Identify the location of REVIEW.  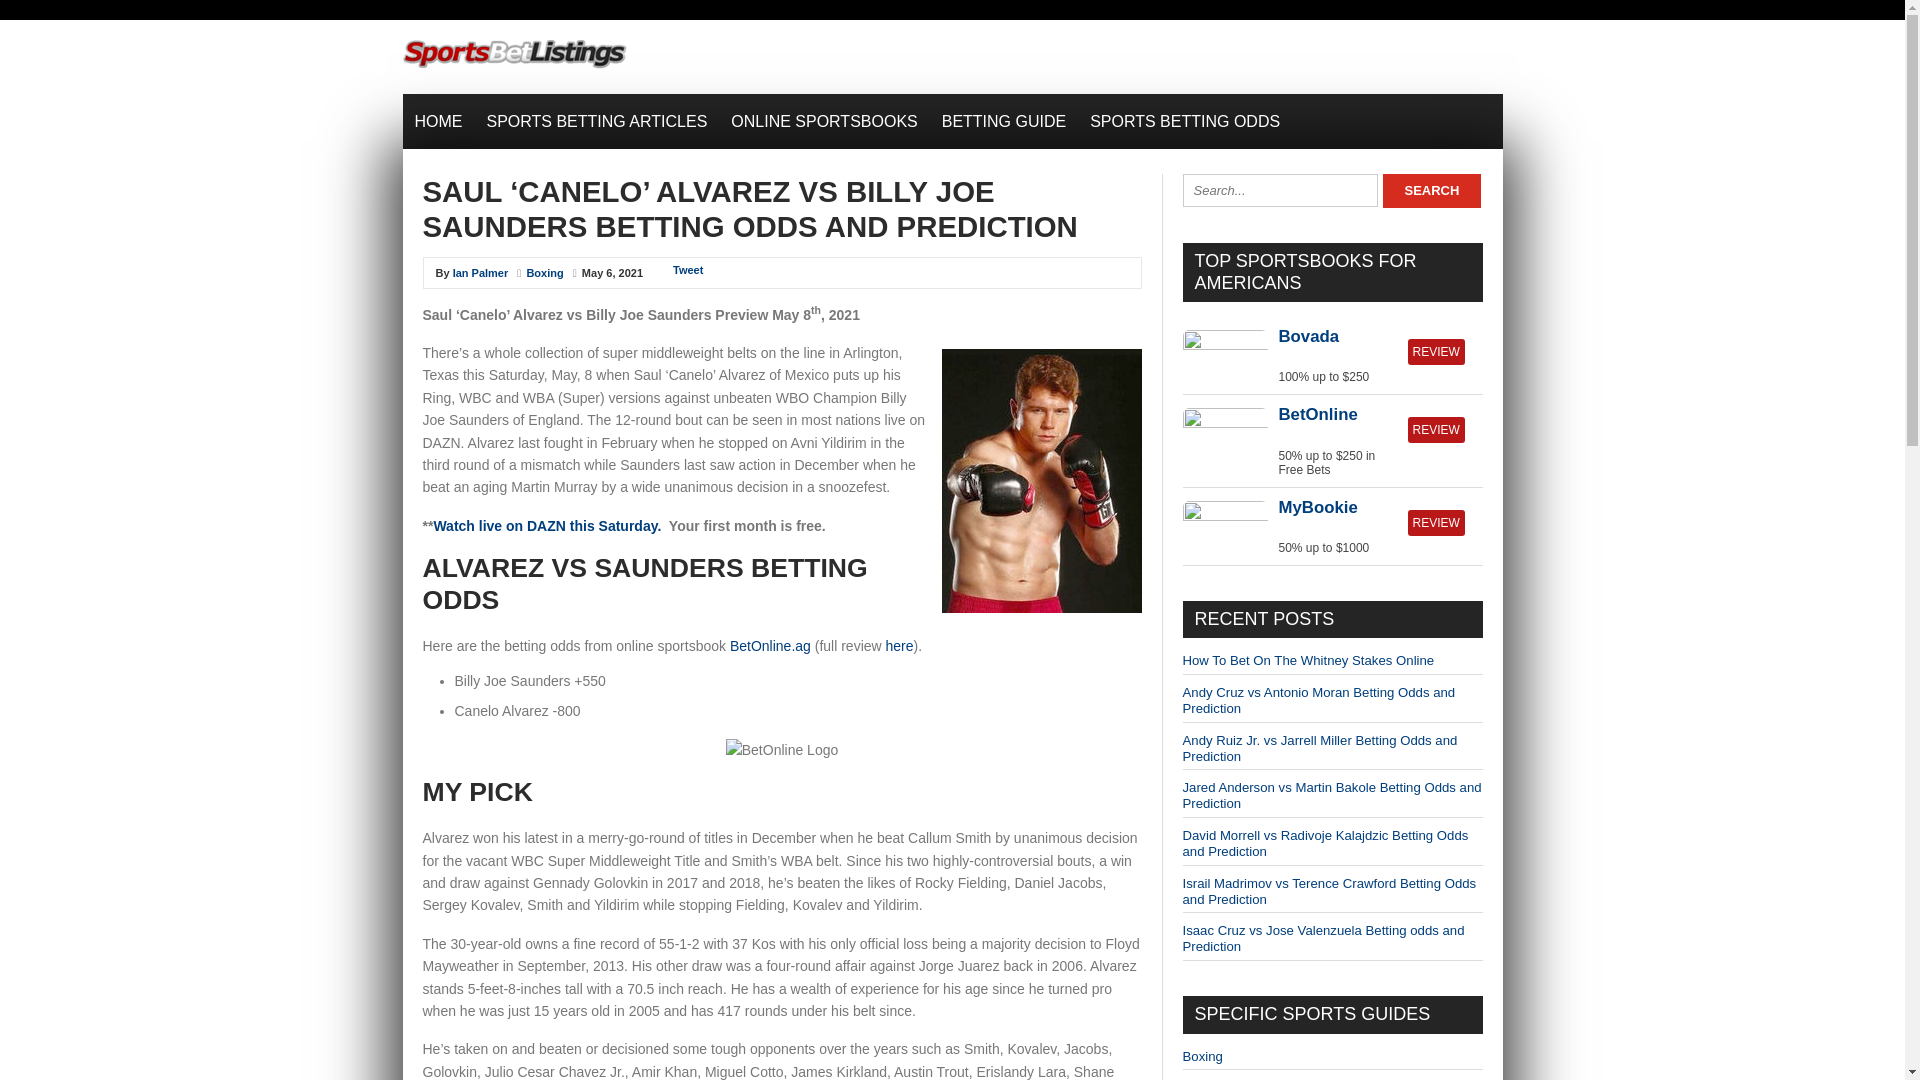
(1436, 429).